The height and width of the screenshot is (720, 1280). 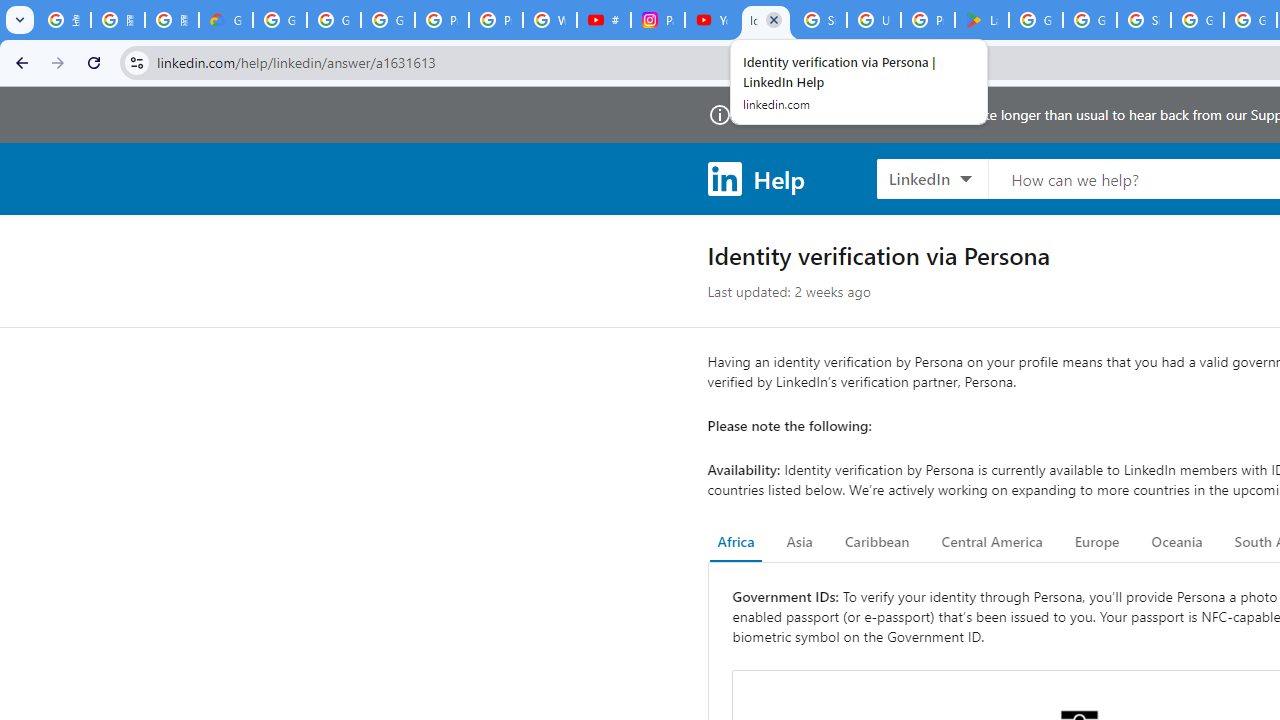 I want to click on LinkedIn products to search, LinkedIn selected, so click(x=932, y=178).